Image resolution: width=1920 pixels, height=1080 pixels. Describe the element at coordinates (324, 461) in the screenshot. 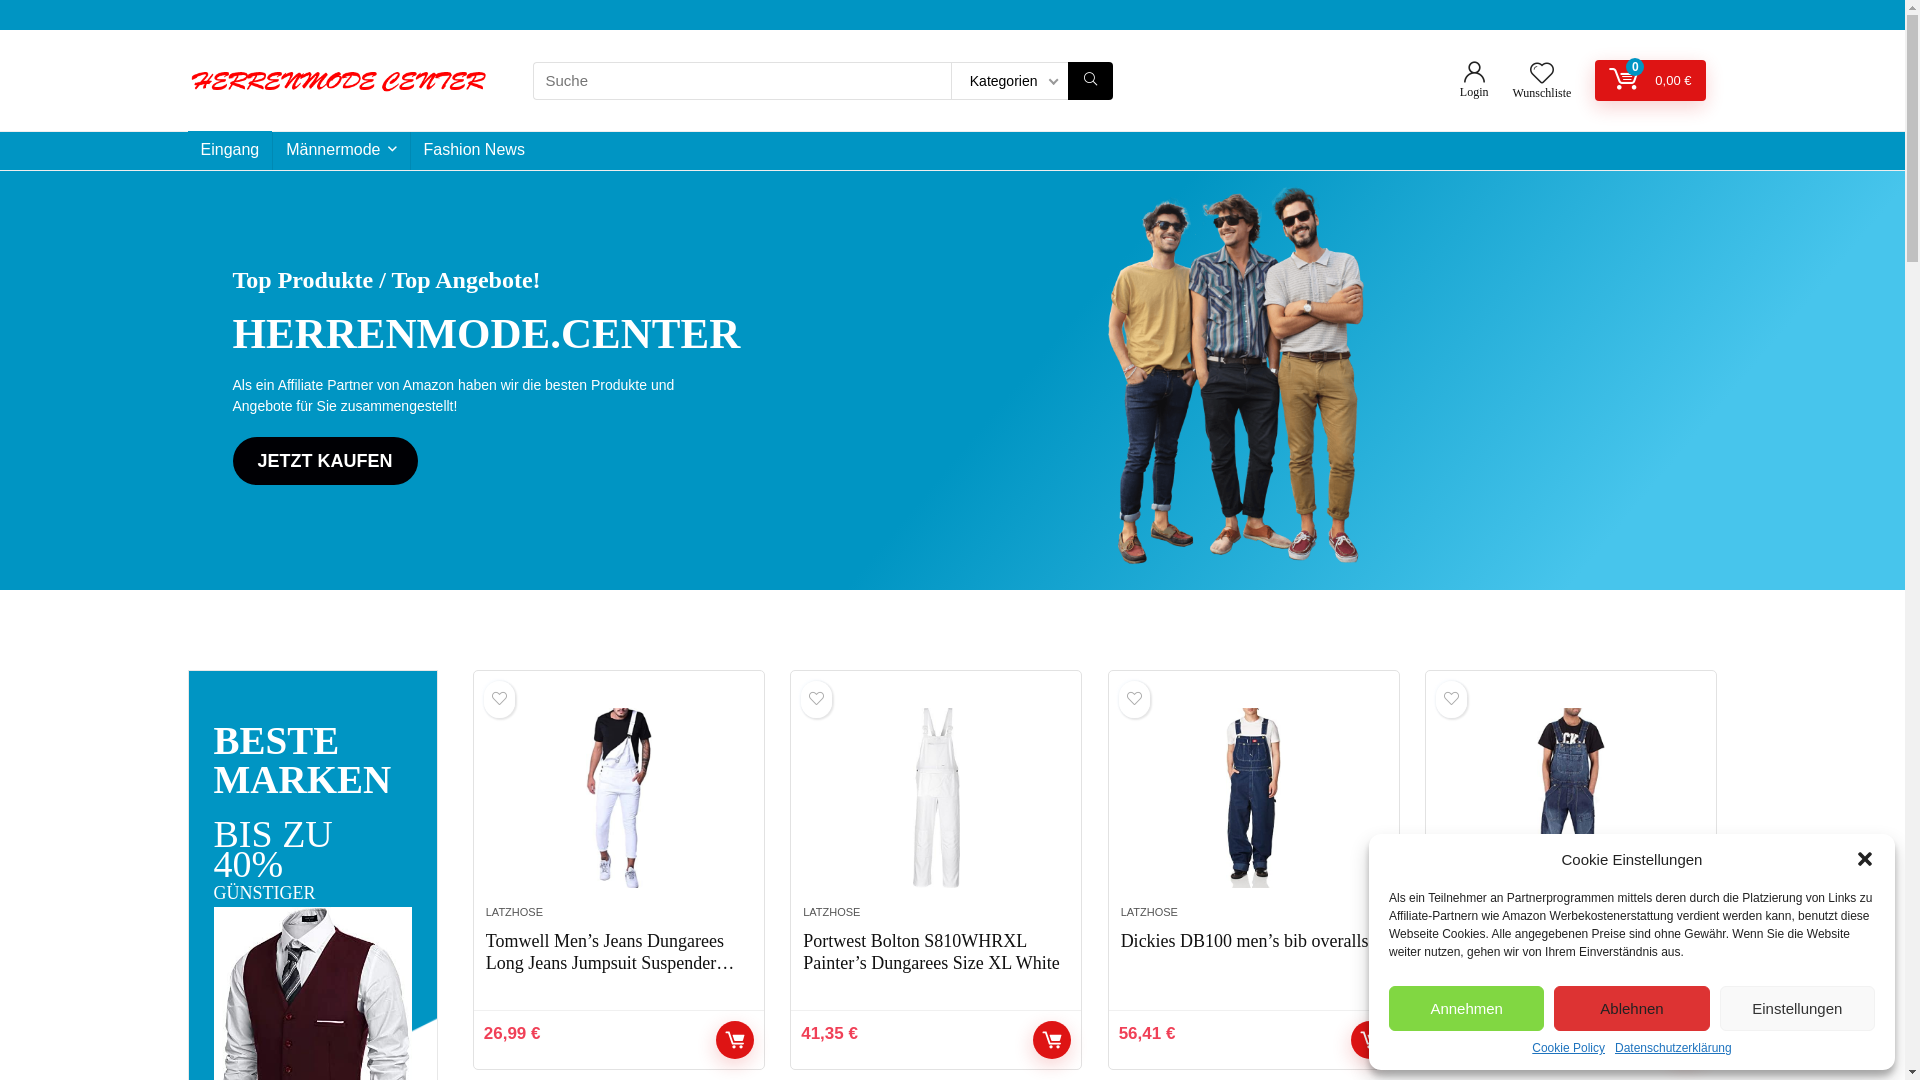

I see `JETZT KAUFEN` at that location.